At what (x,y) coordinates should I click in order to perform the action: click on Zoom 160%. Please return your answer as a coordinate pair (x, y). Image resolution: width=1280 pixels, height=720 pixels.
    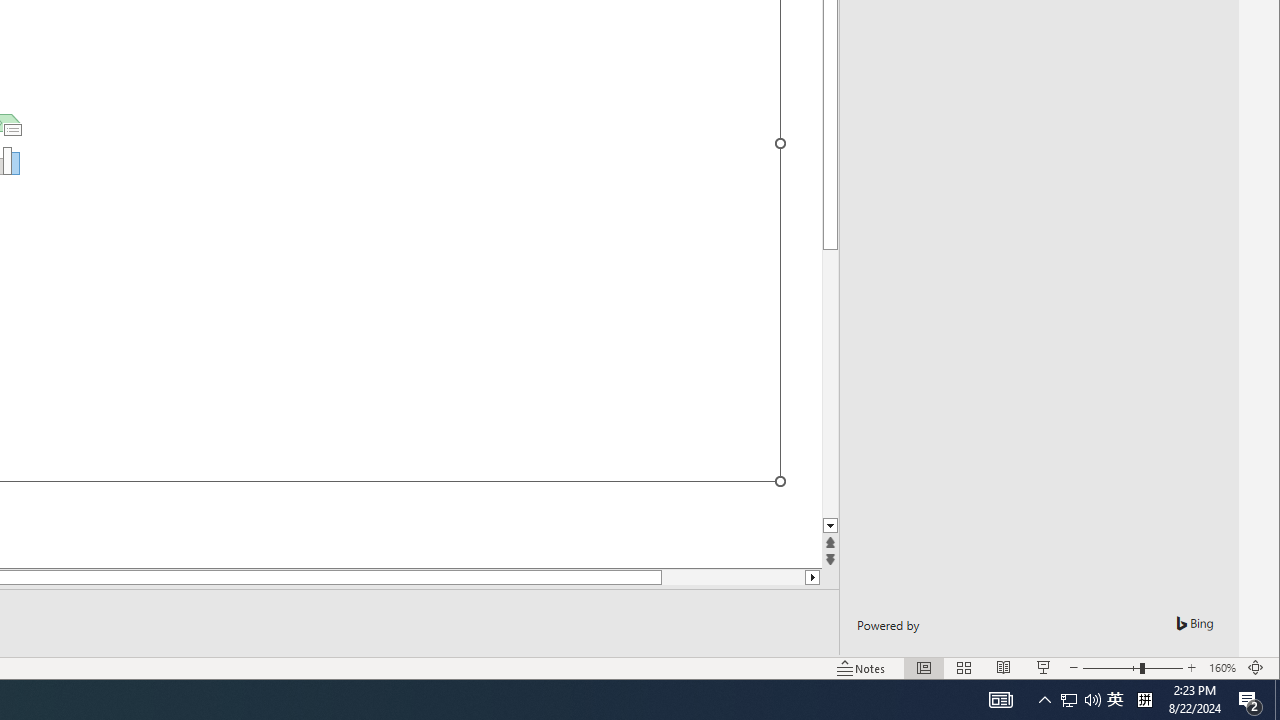
    Looking at the image, I should click on (1222, 668).